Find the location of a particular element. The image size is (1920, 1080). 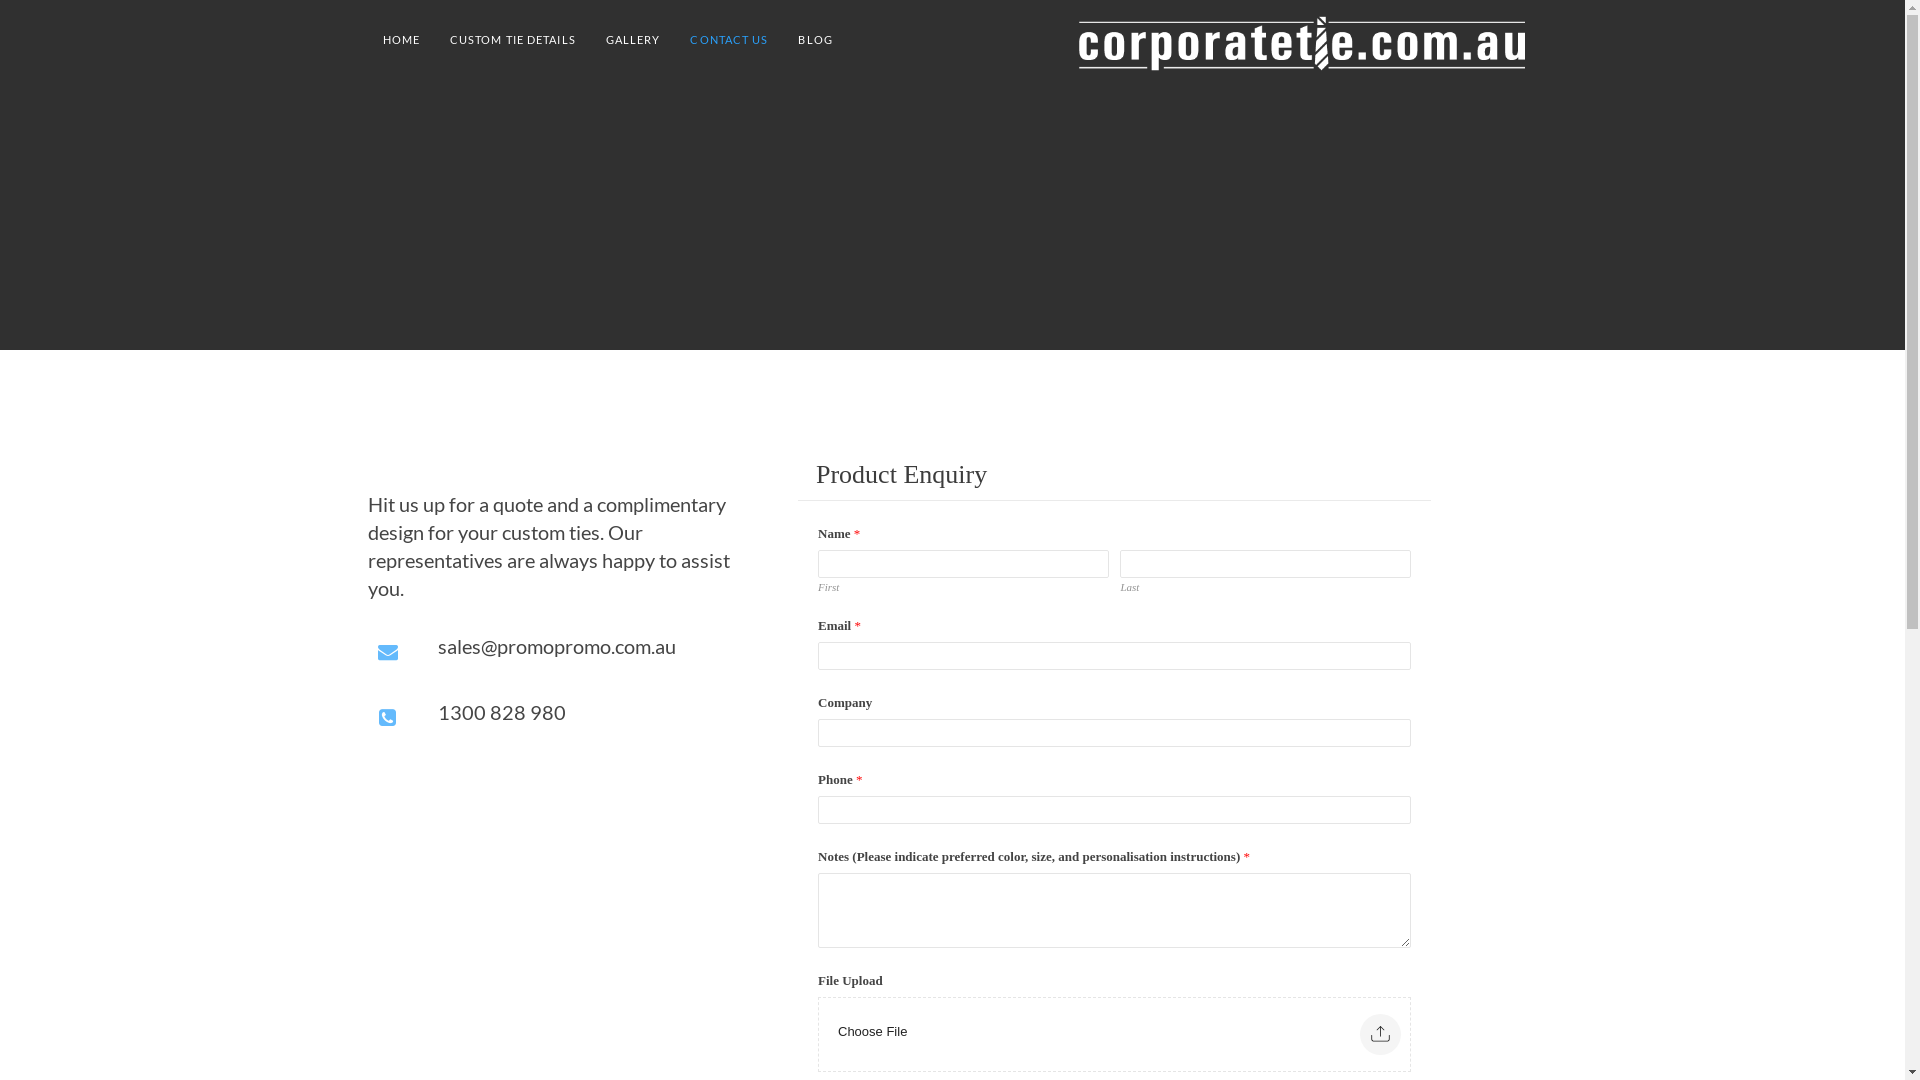

HOME is located at coordinates (400, 40).